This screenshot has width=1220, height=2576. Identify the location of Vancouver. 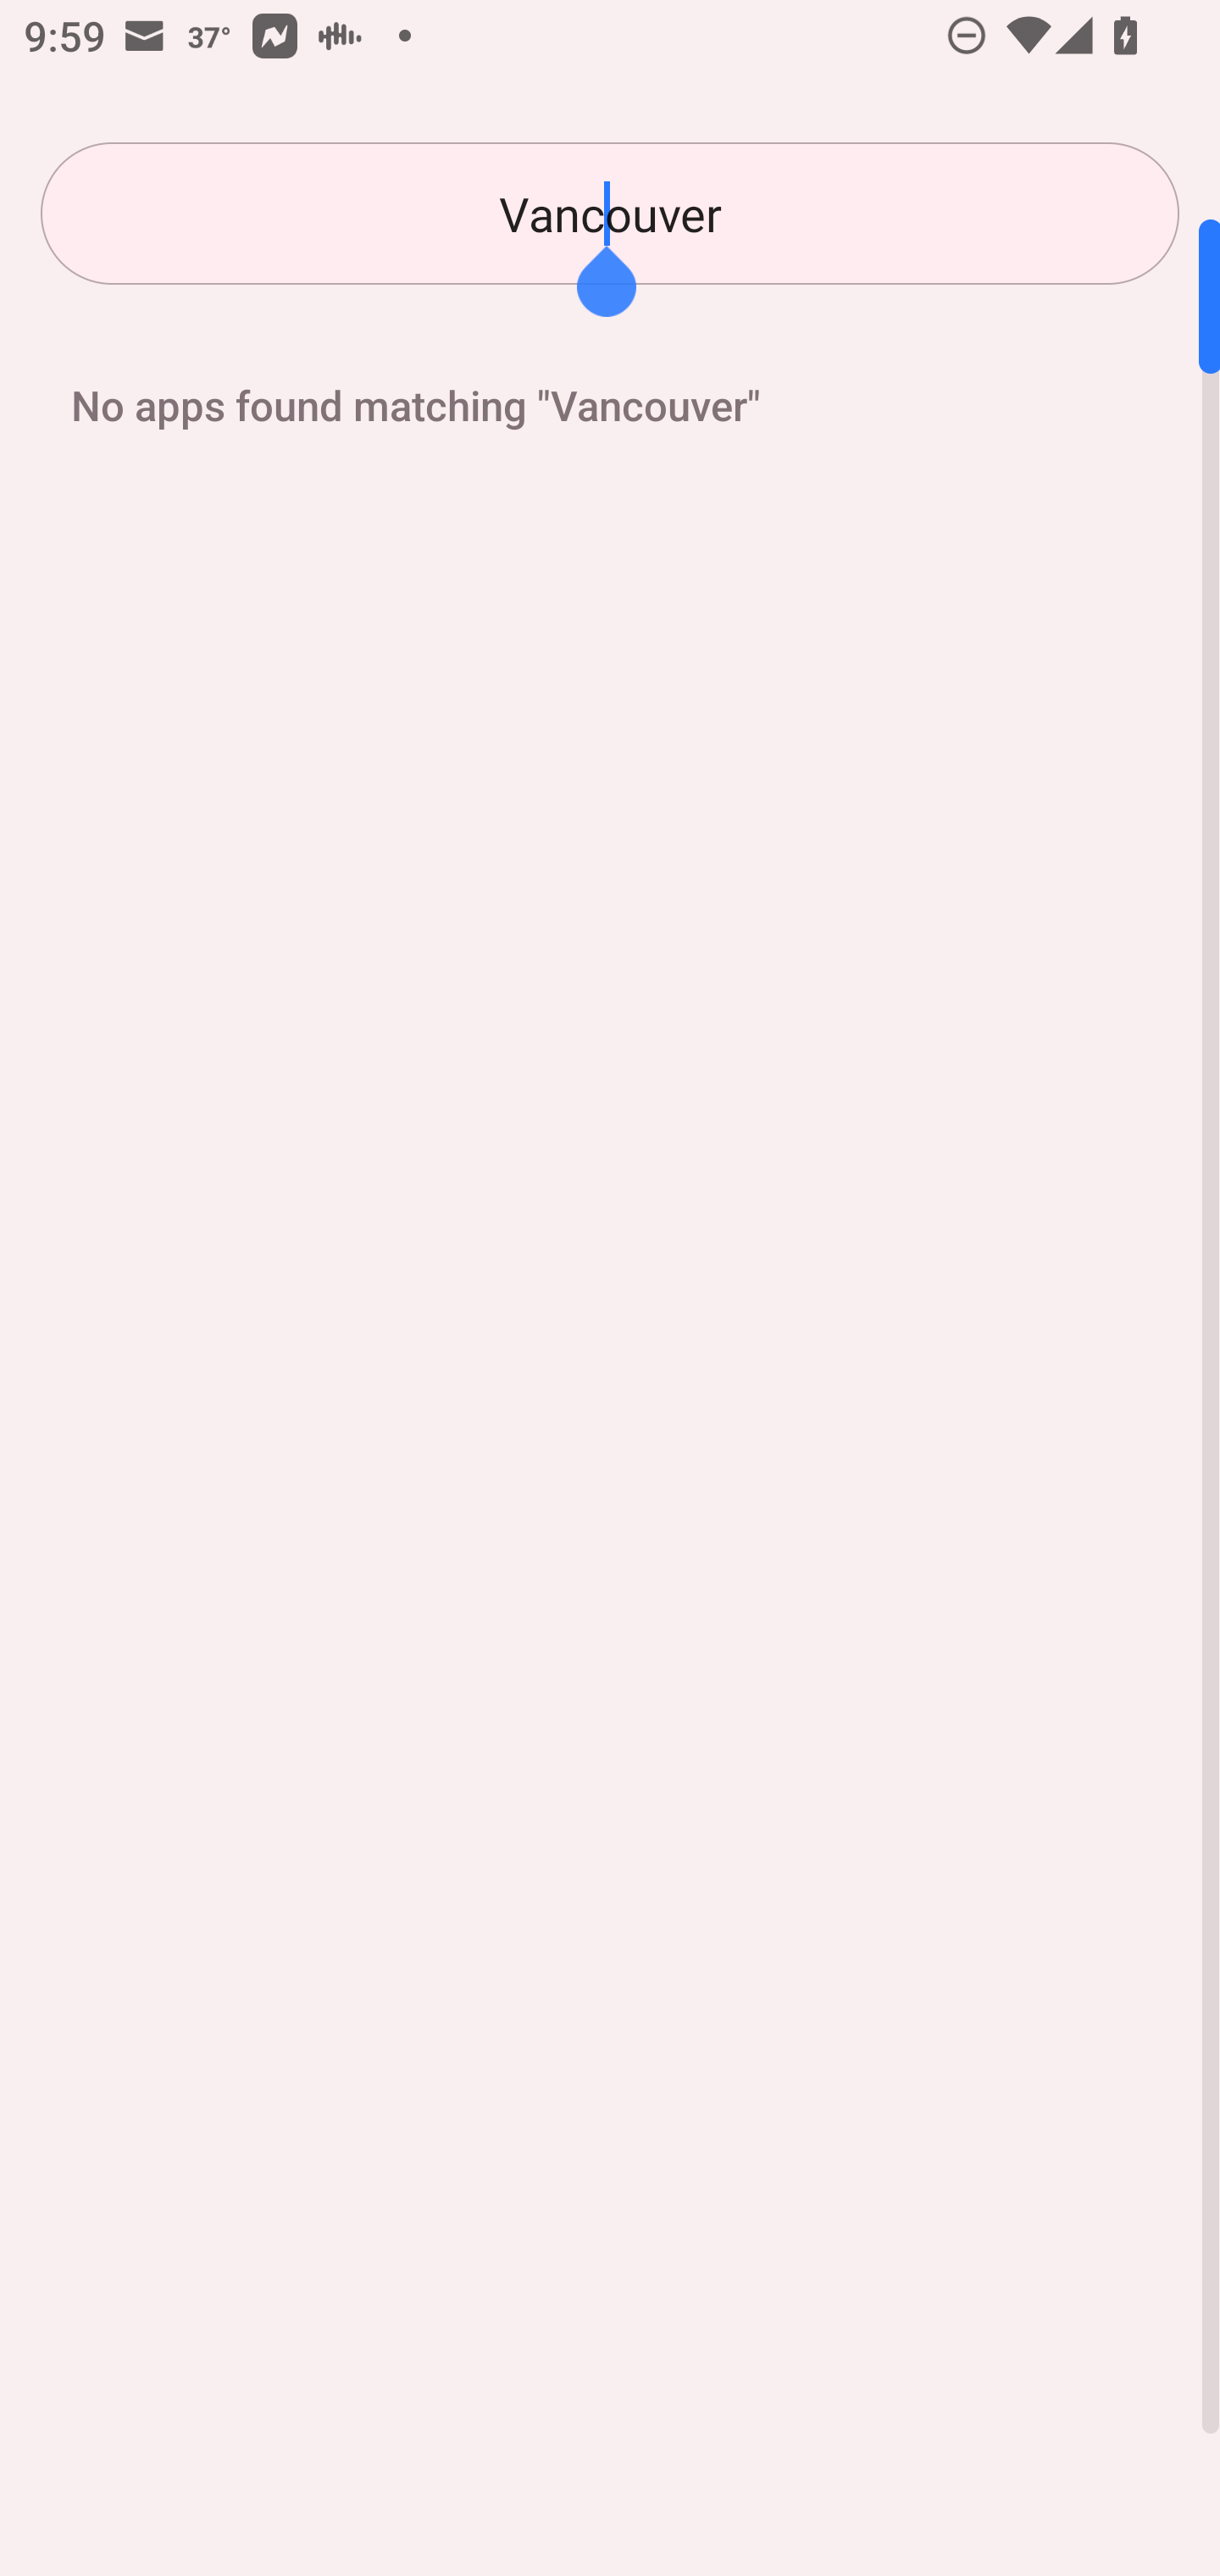
(610, 214).